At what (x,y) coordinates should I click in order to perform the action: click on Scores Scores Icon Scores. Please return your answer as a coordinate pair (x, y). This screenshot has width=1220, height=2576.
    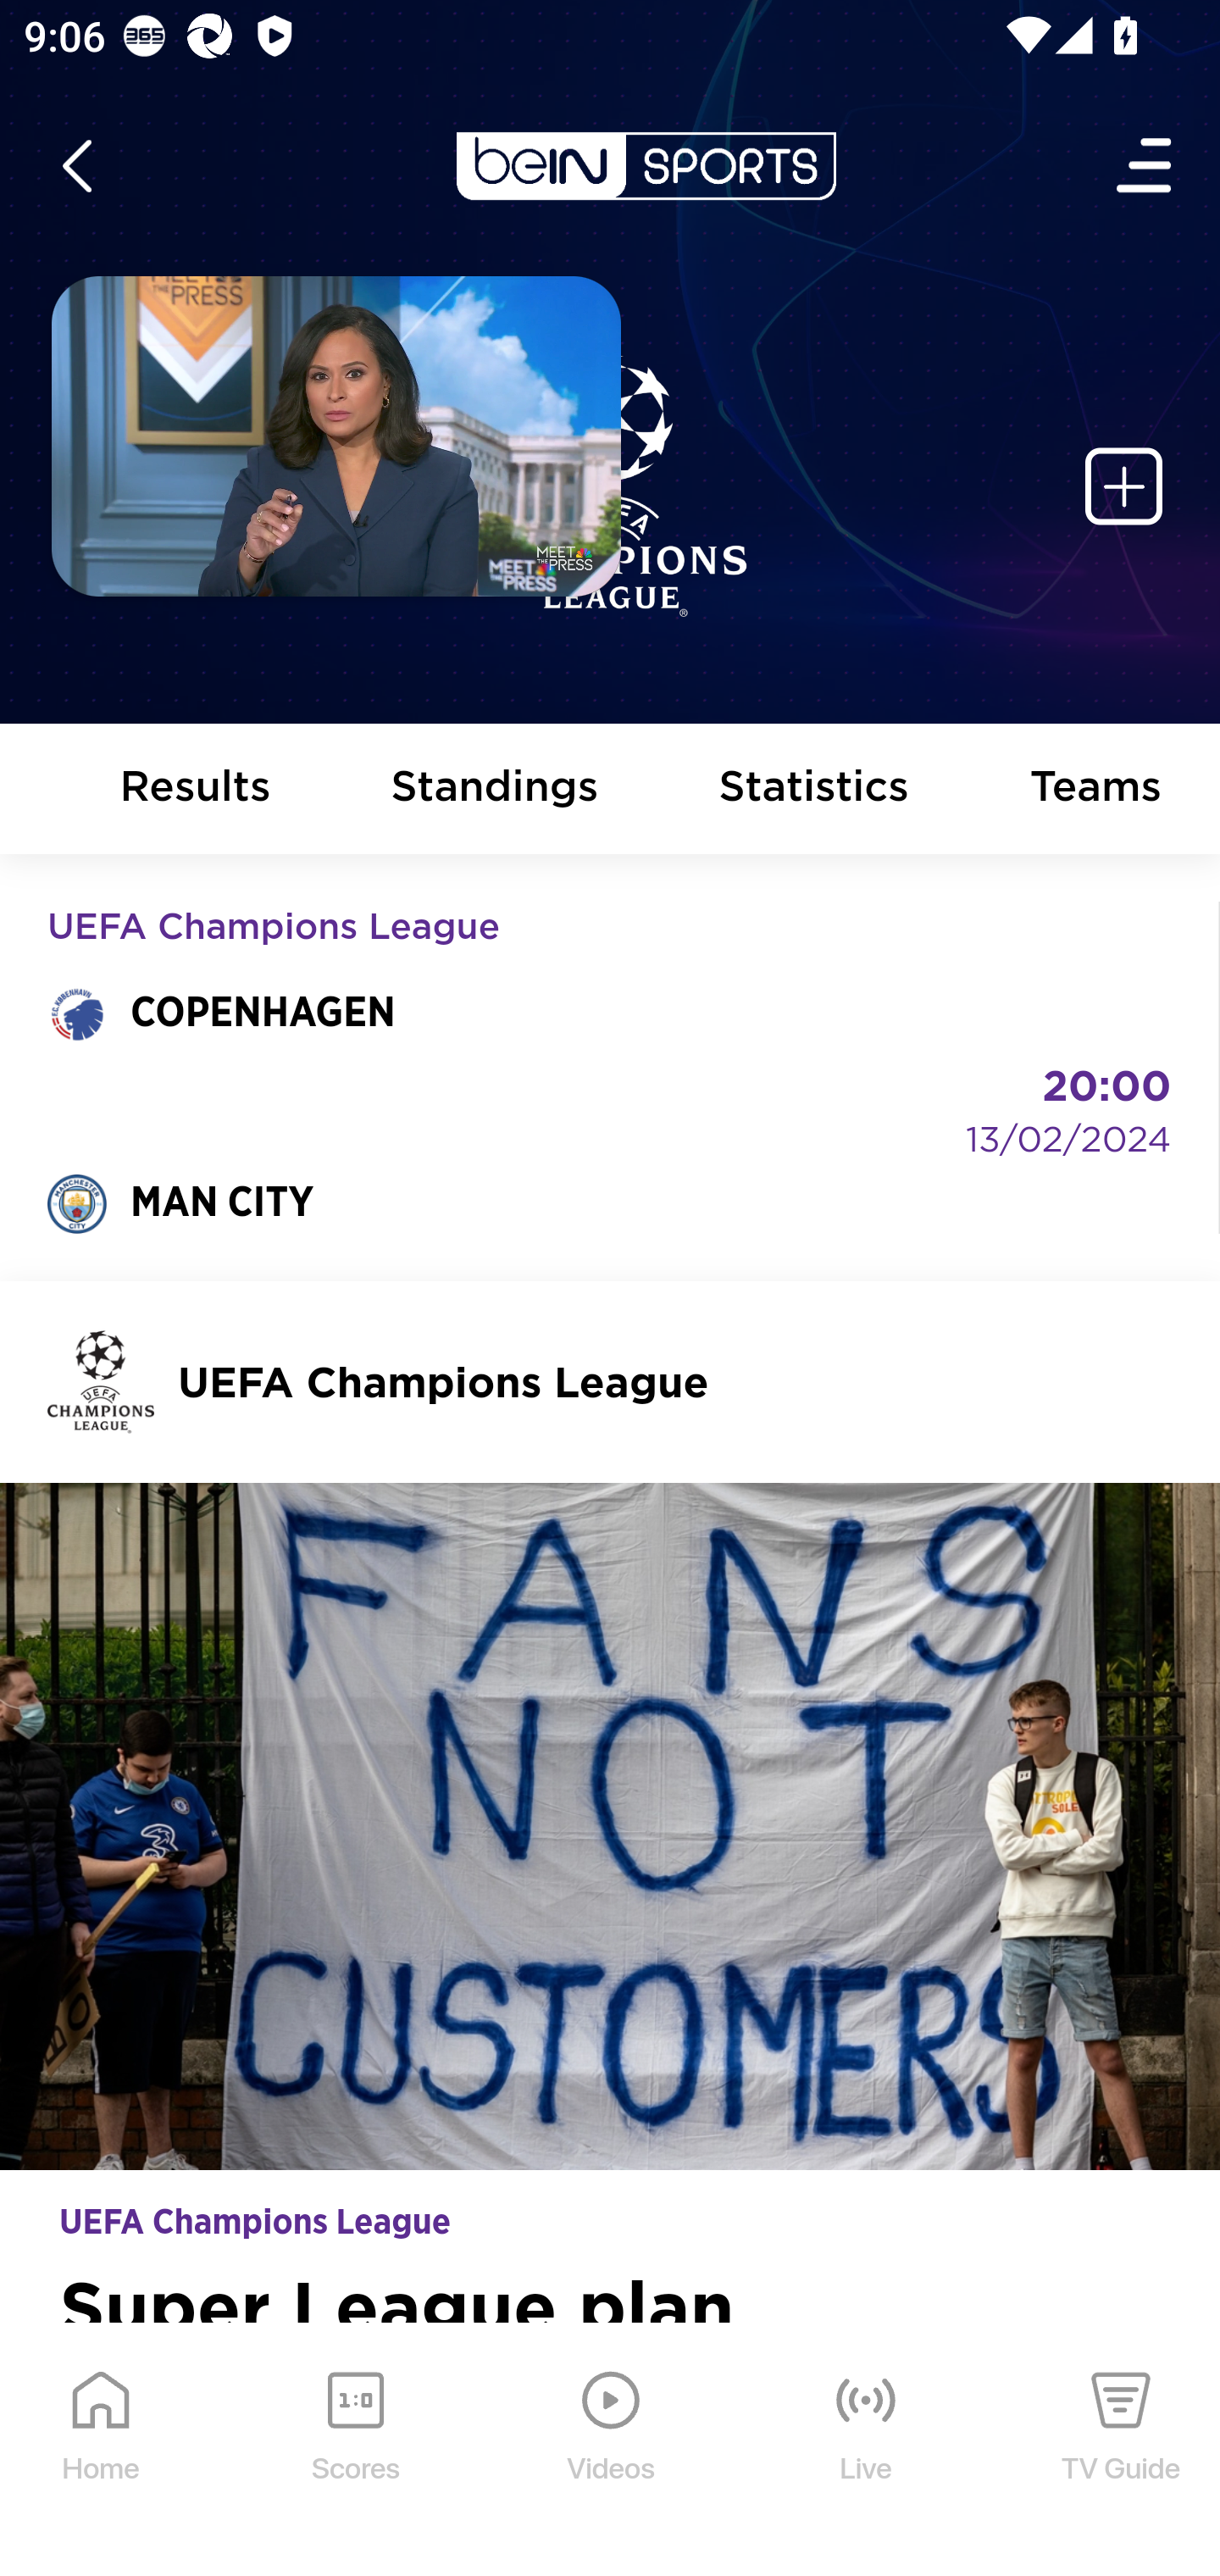
    Looking at the image, I should click on (355, 2451).